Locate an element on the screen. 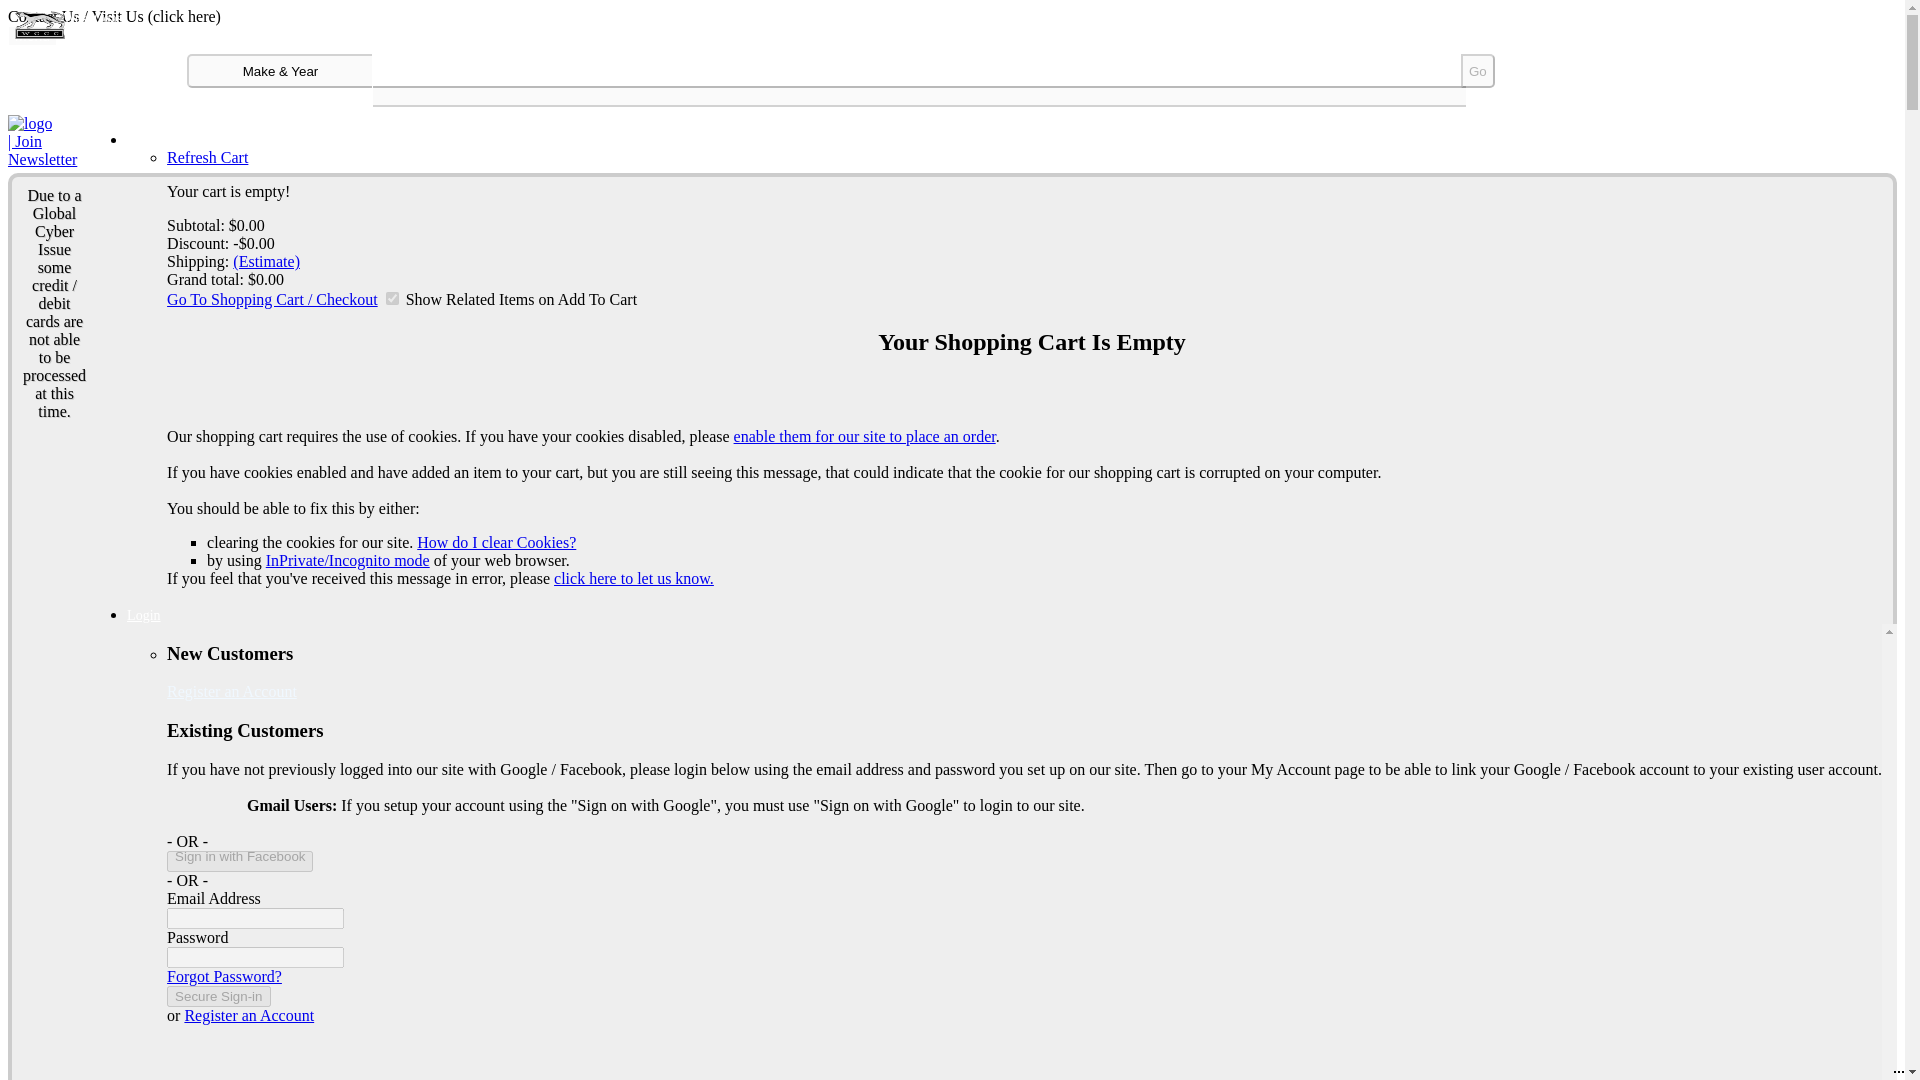 This screenshot has width=1920, height=1080. Forgot Password? is located at coordinates (224, 976).